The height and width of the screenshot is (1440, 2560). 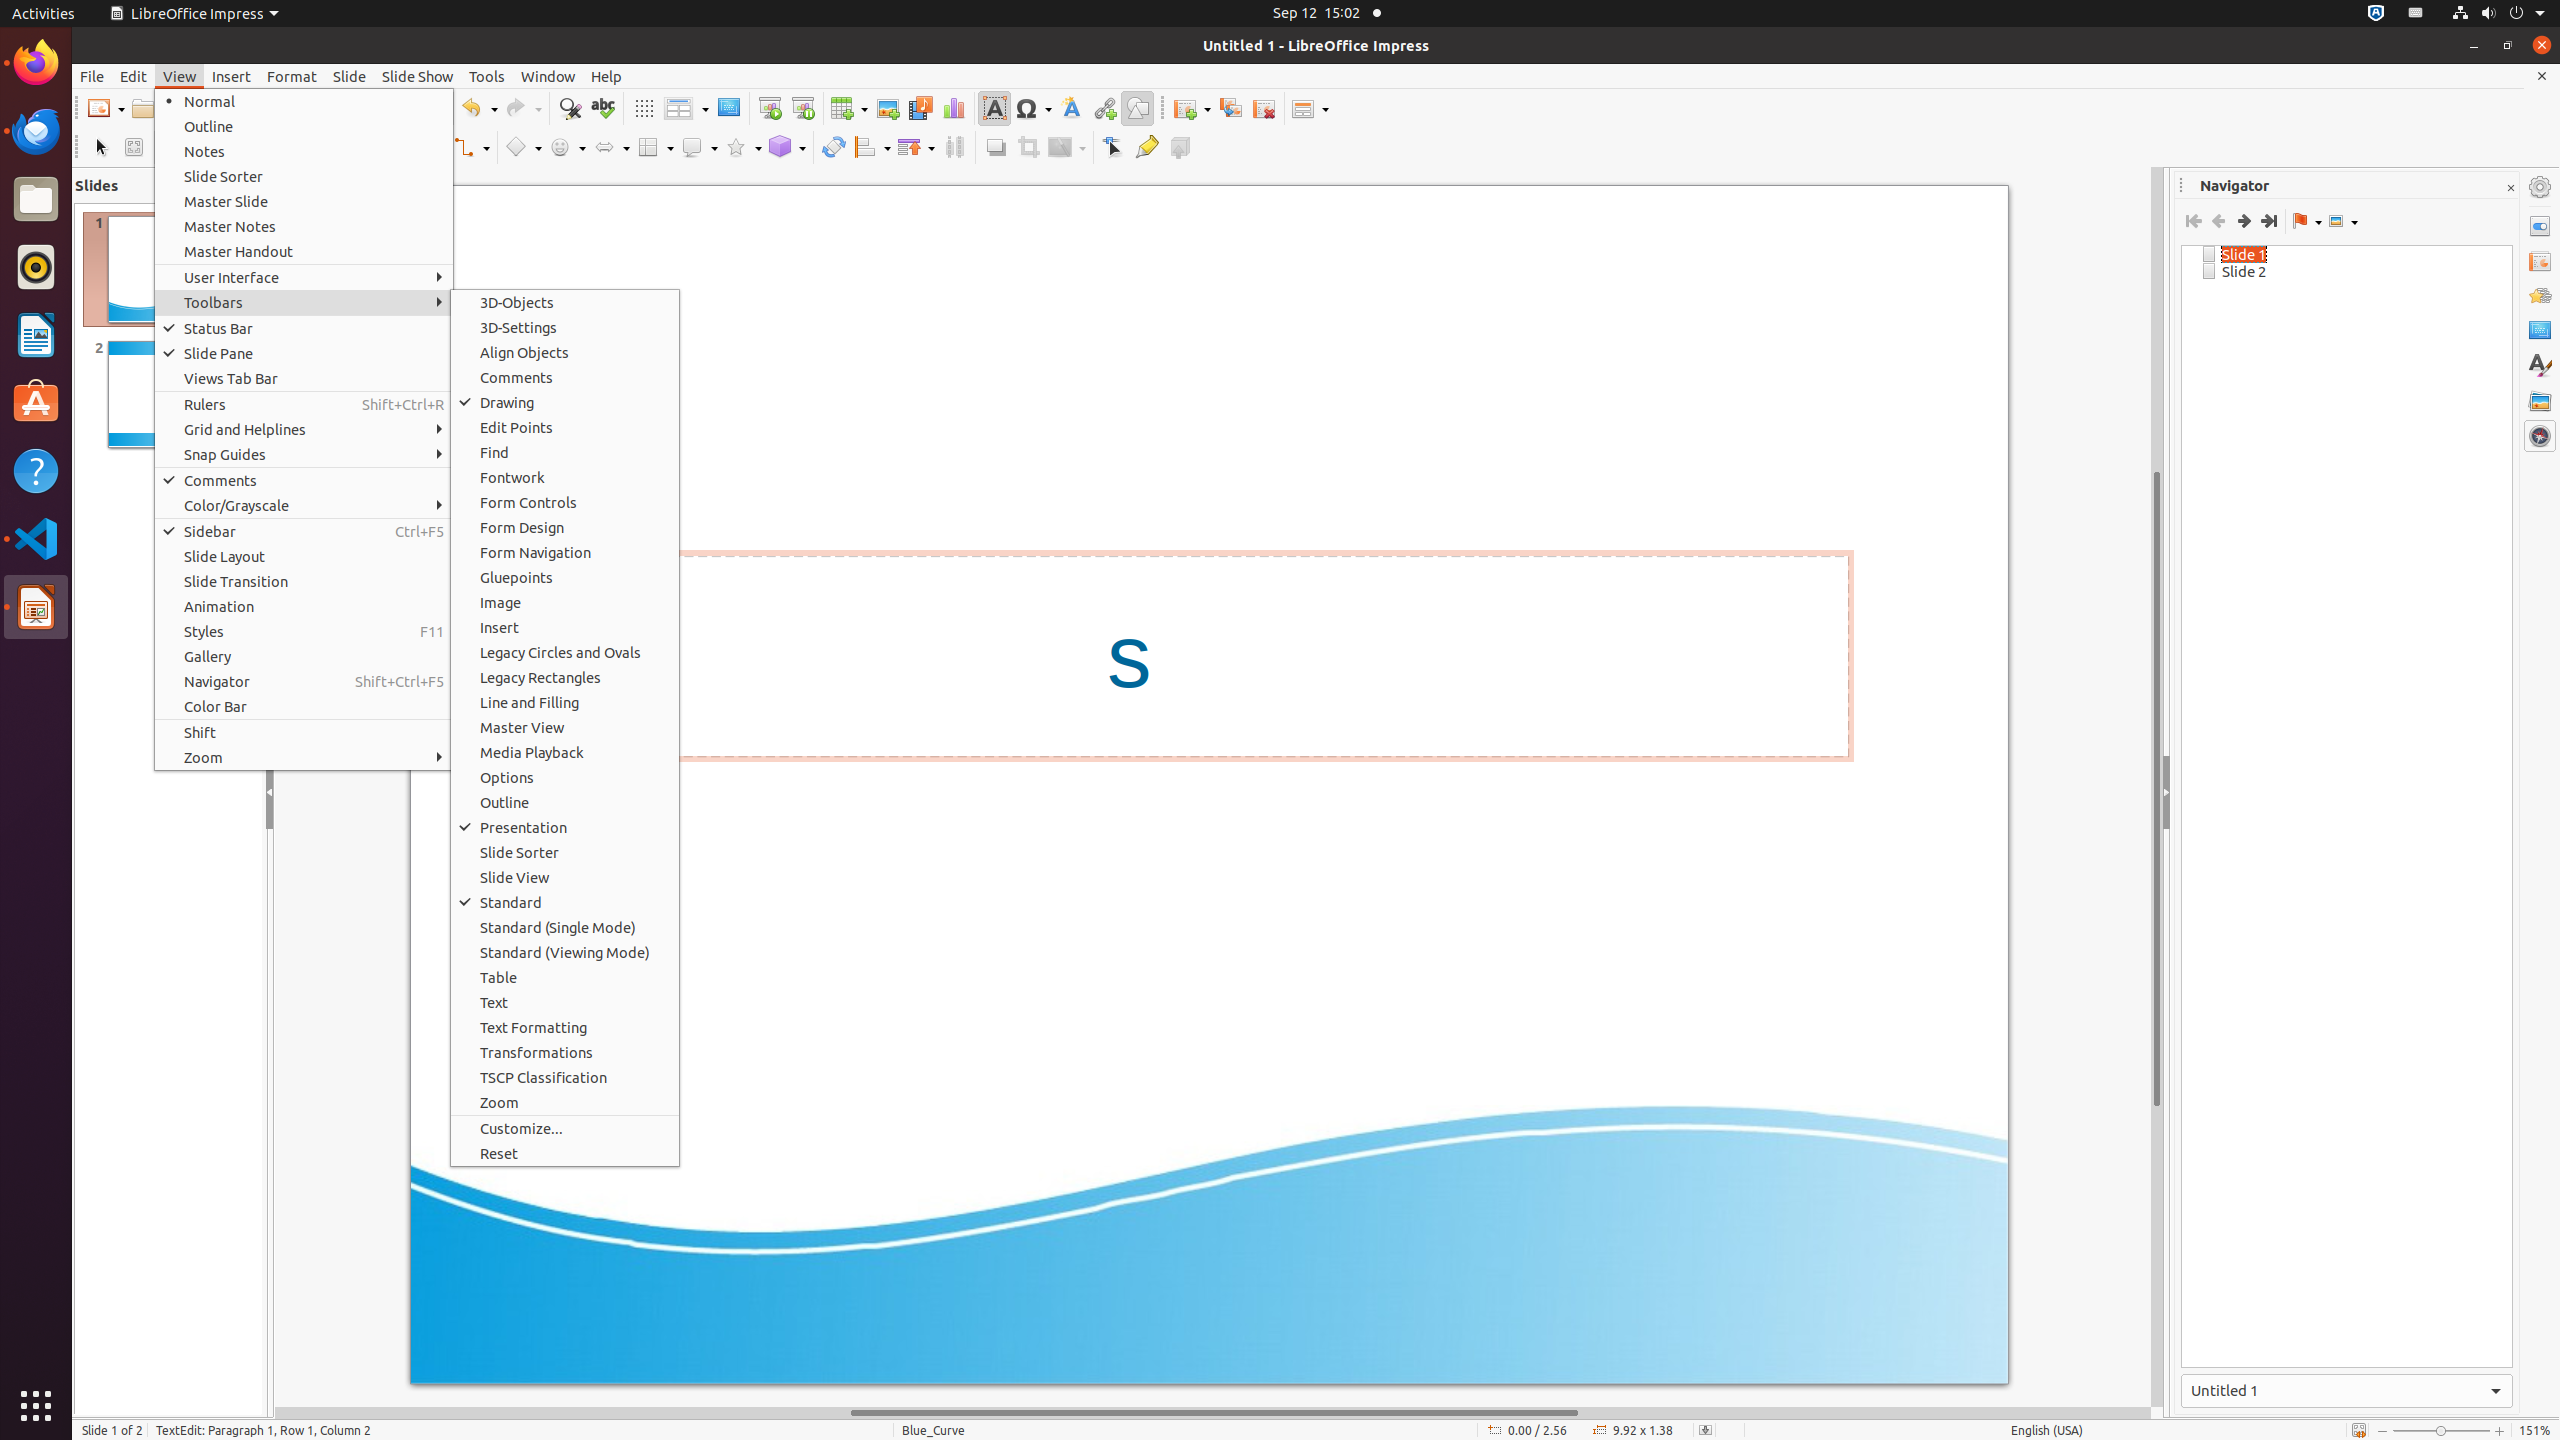 What do you see at coordinates (304, 328) in the screenshot?
I see `Status Bar` at bounding box center [304, 328].